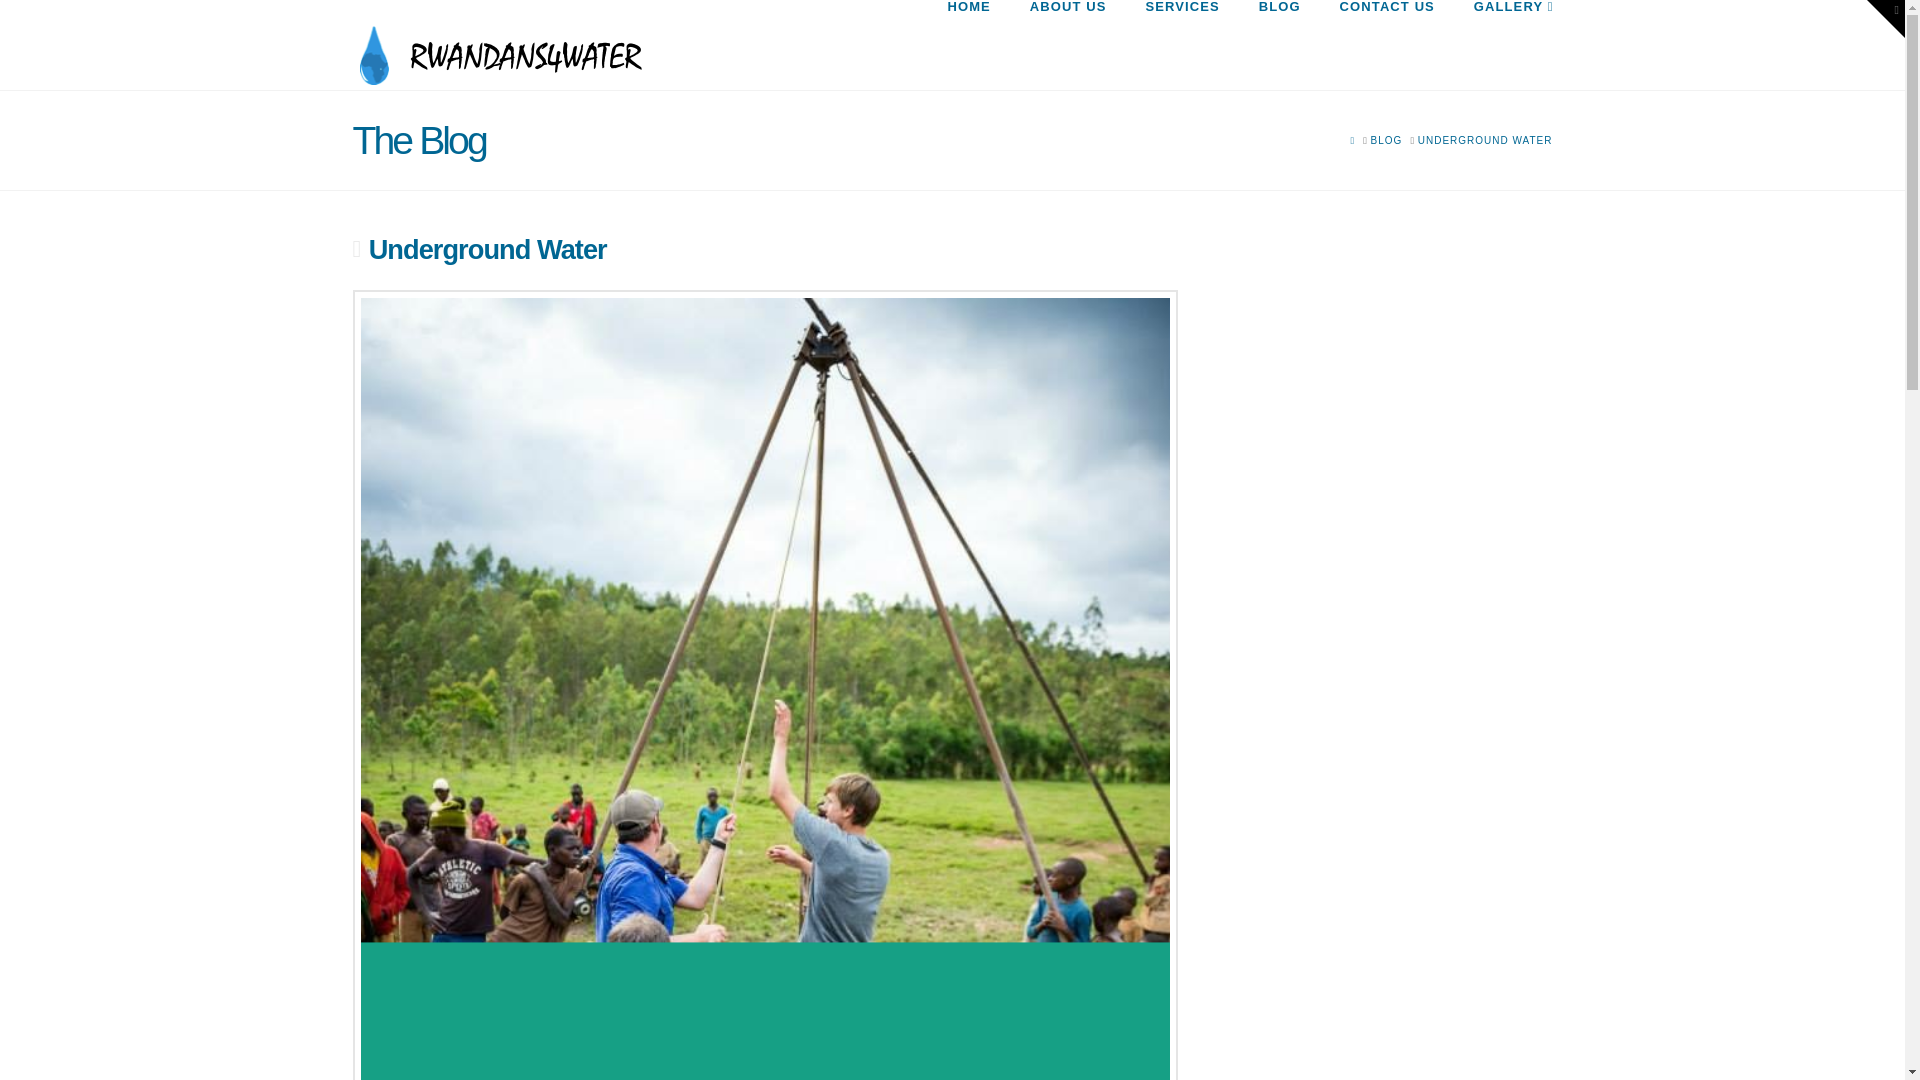 The width and height of the screenshot is (1920, 1080). I want to click on GALLERY, so click(1503, 44).